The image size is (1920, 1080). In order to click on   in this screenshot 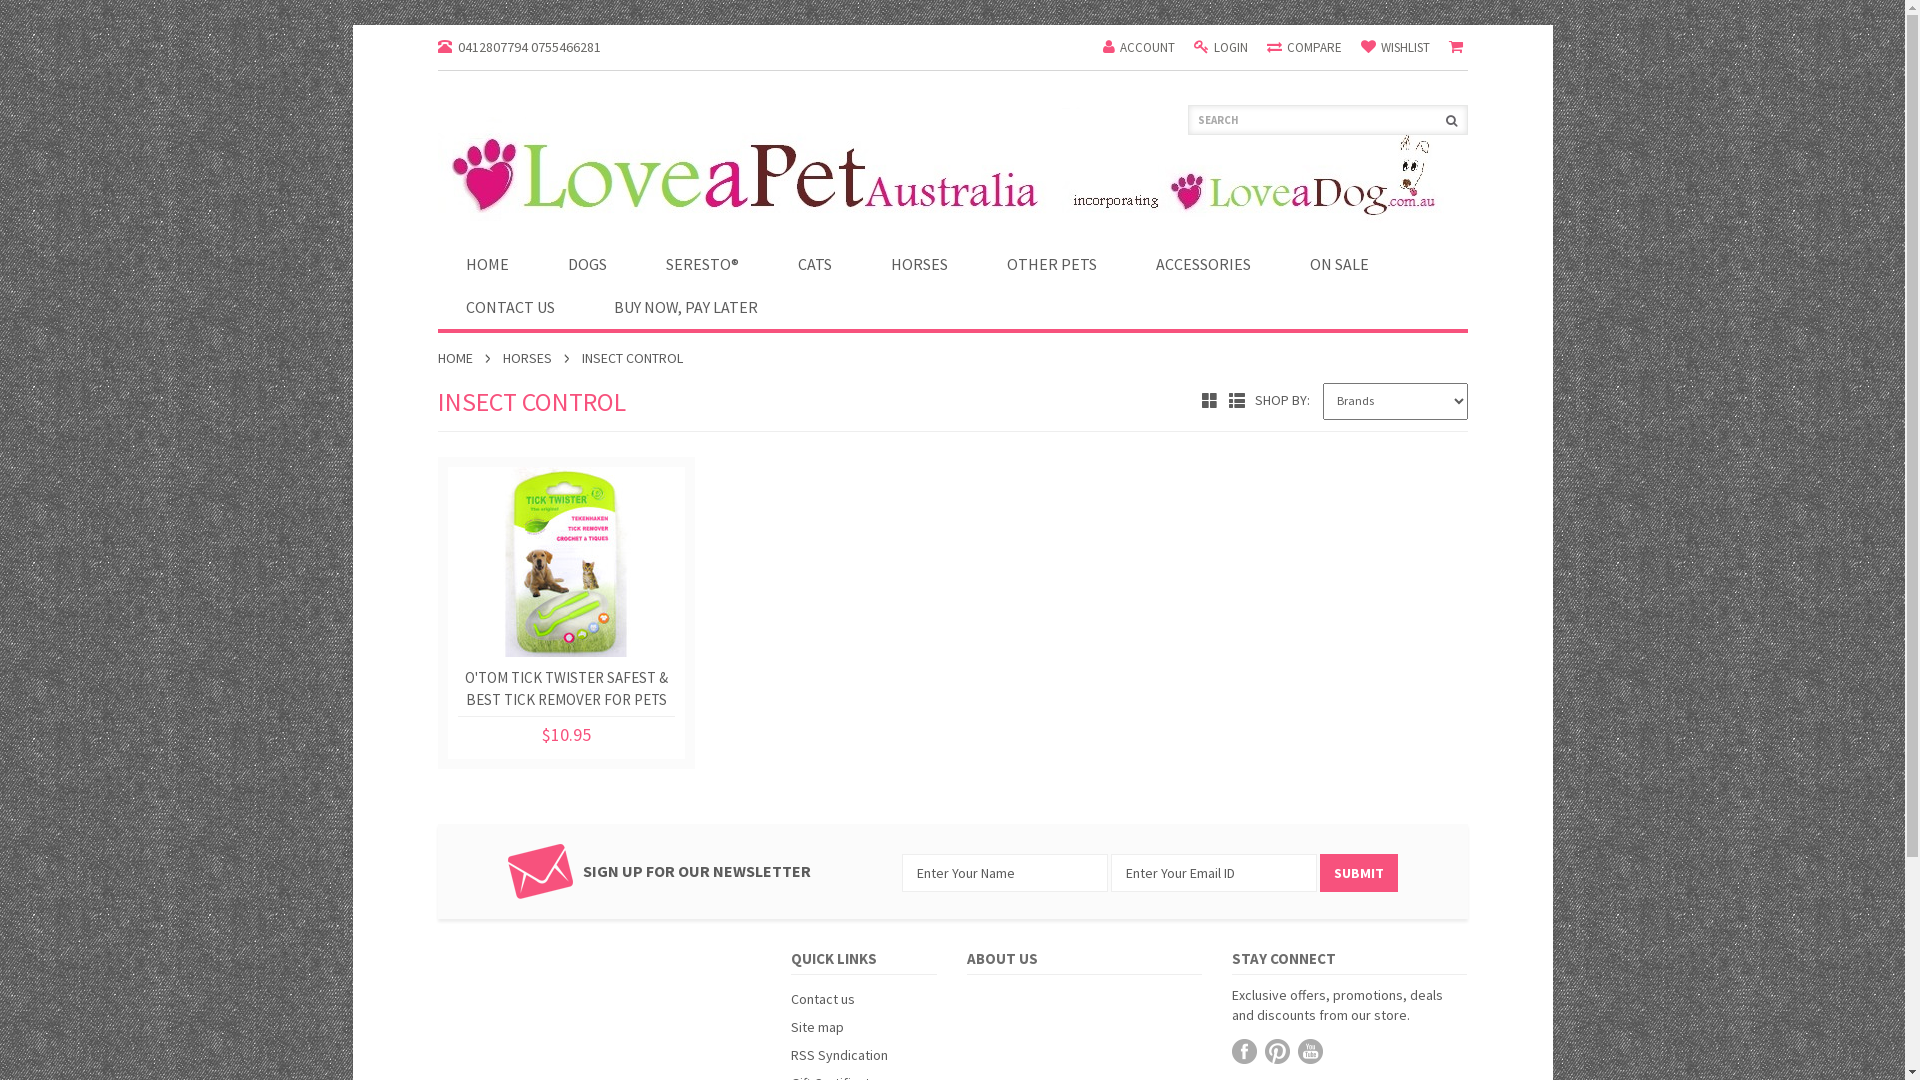, I will do `click(1453, 120)`.